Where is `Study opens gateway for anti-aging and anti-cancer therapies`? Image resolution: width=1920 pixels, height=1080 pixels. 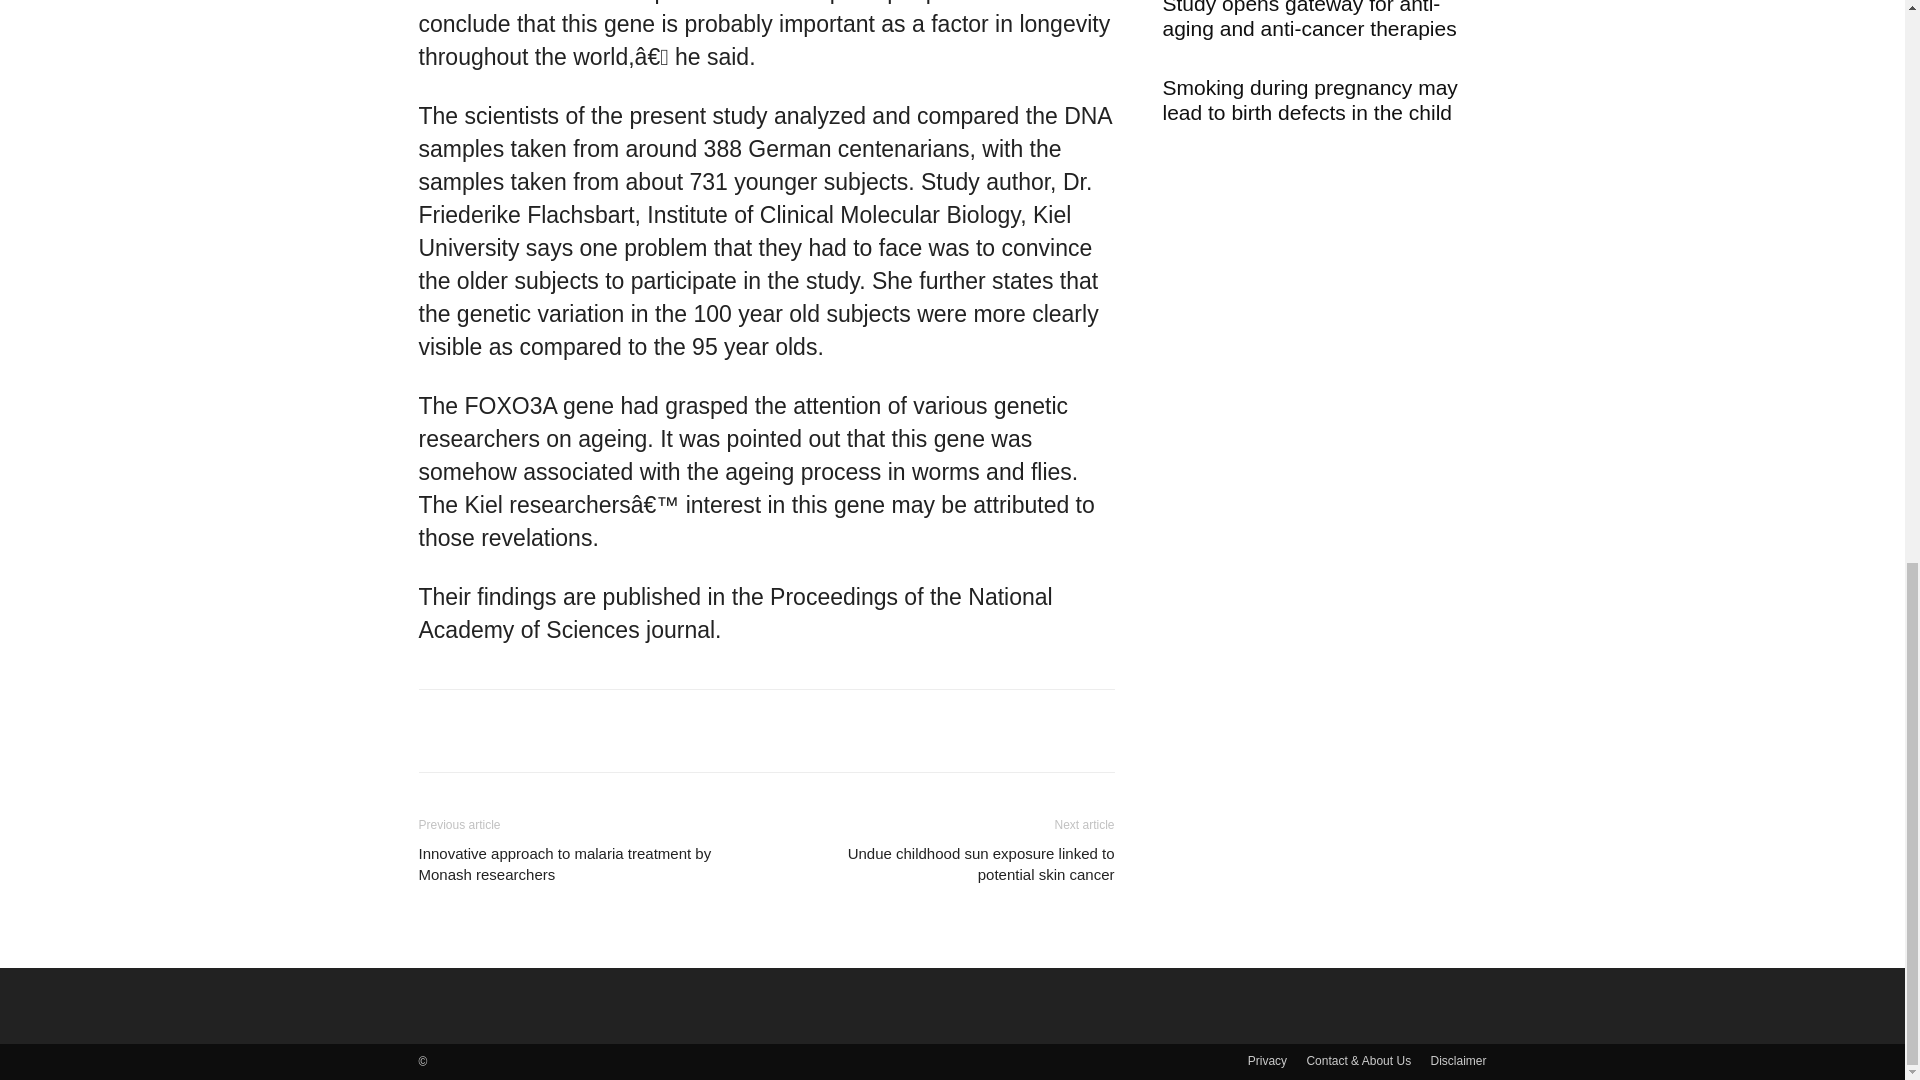
Study opens gateway for anti-aging and anti-cancer therapies is located at coordinates (1308, 20).